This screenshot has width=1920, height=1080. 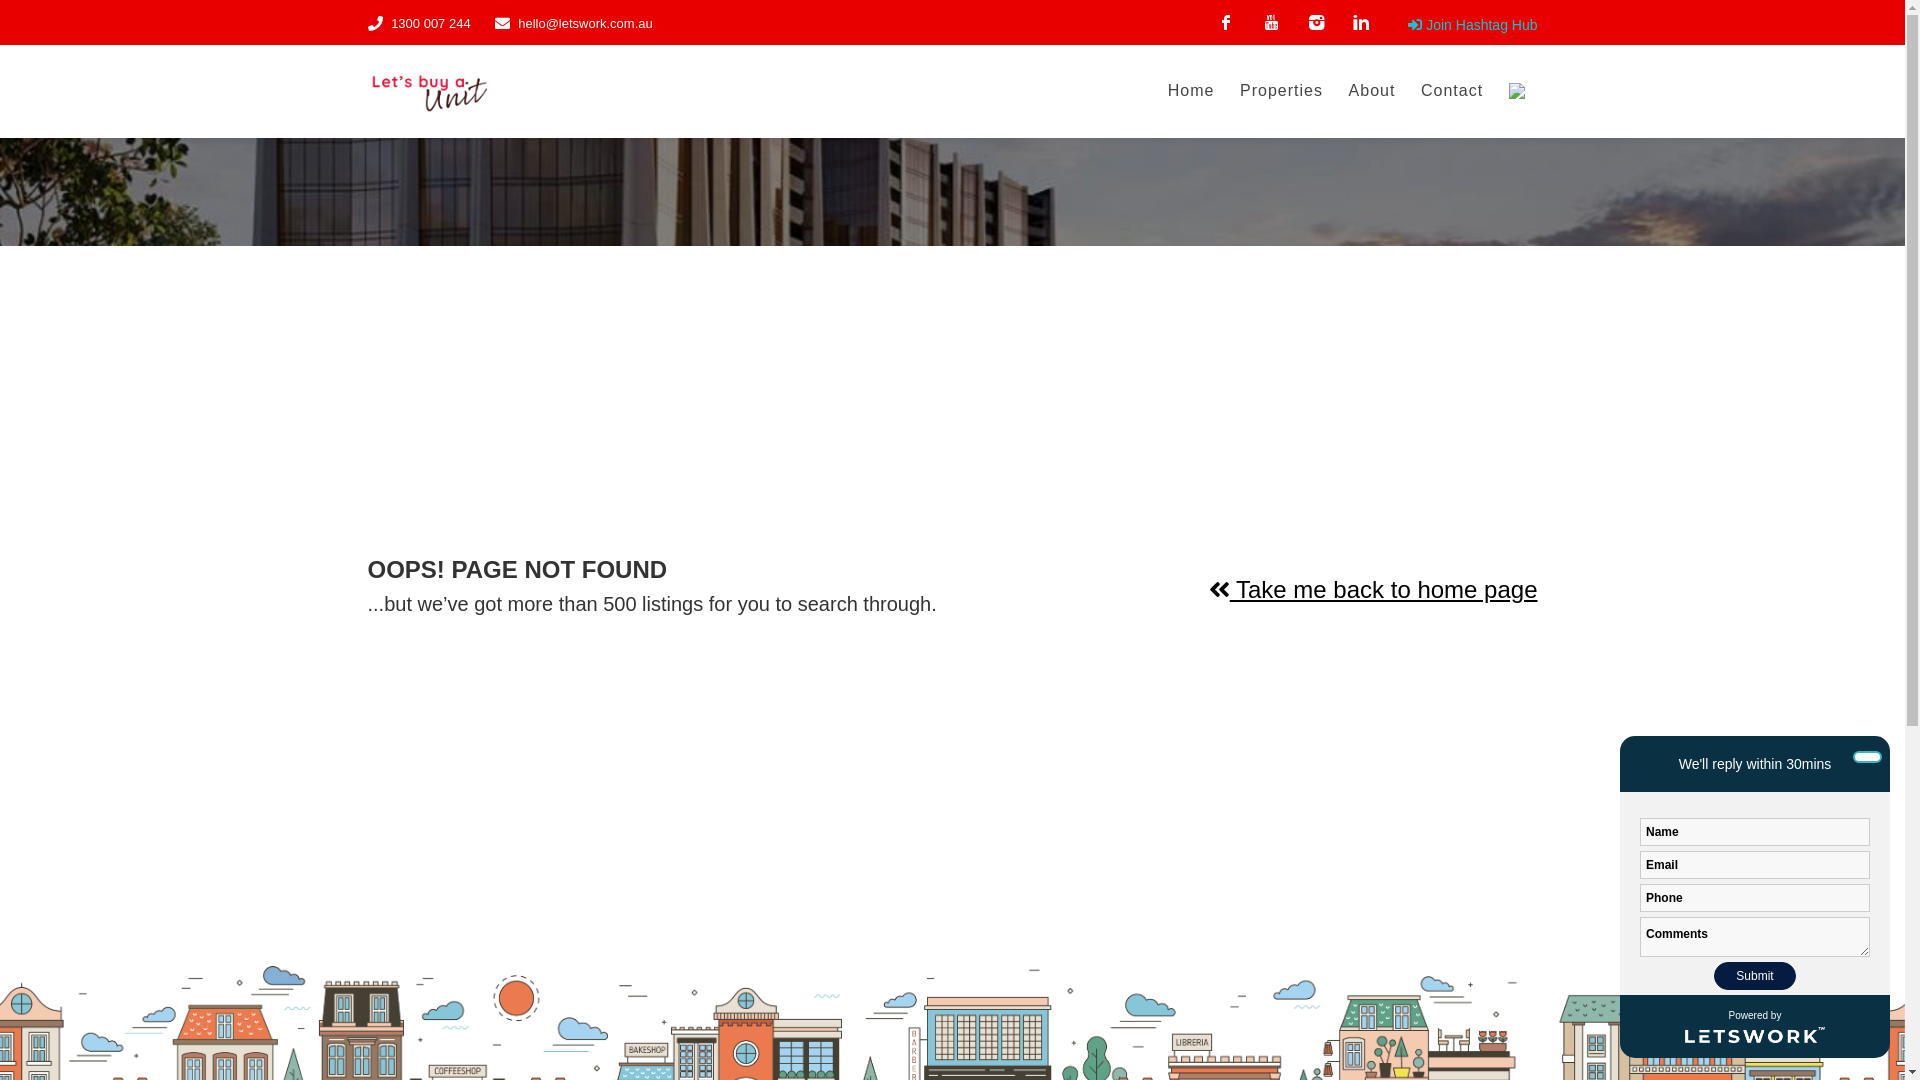 What do you see at coordinates (1372, 91) in the screenshot?
I see `About` at bounding box center [1372, 91].